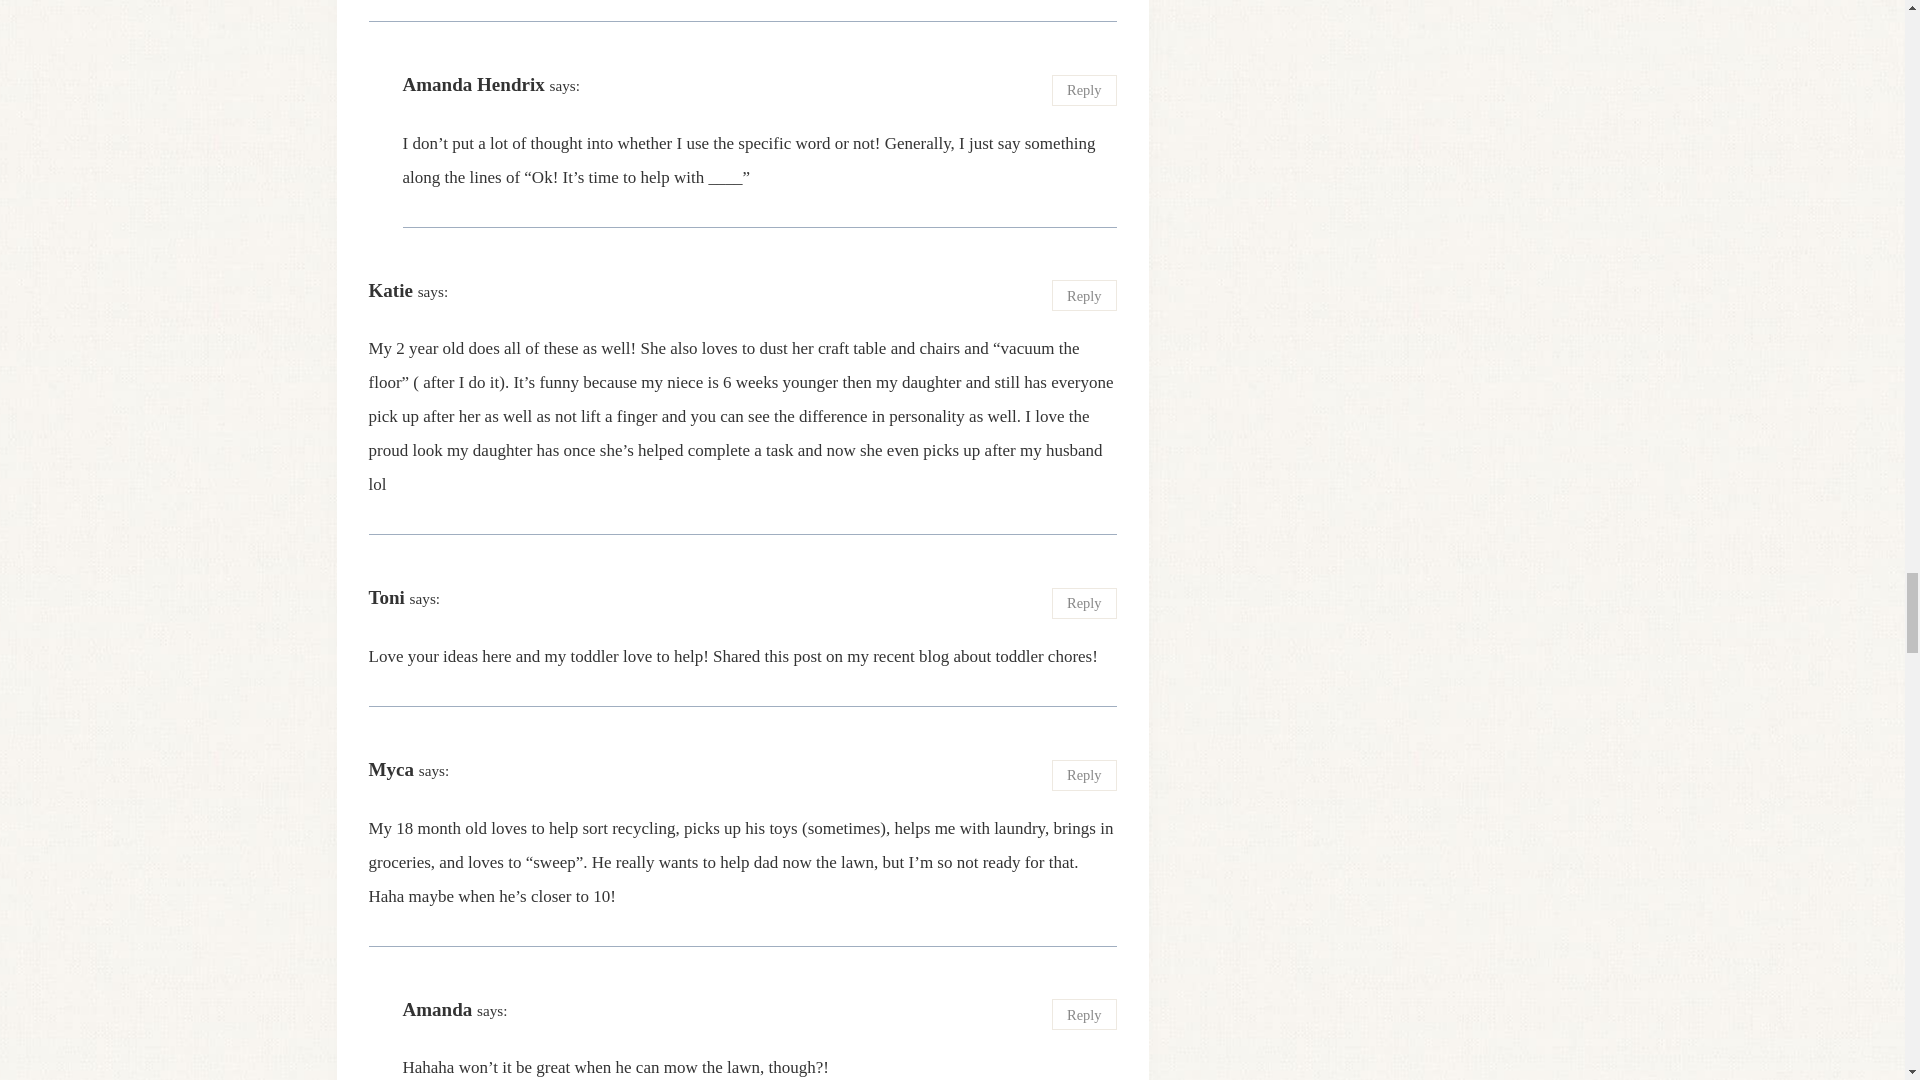 This screenshot has height=1080, width=1920. What do you see at coordinates (1084, 295) in the screenshot?
I see `Reply` at bounding box center [1084, 295].